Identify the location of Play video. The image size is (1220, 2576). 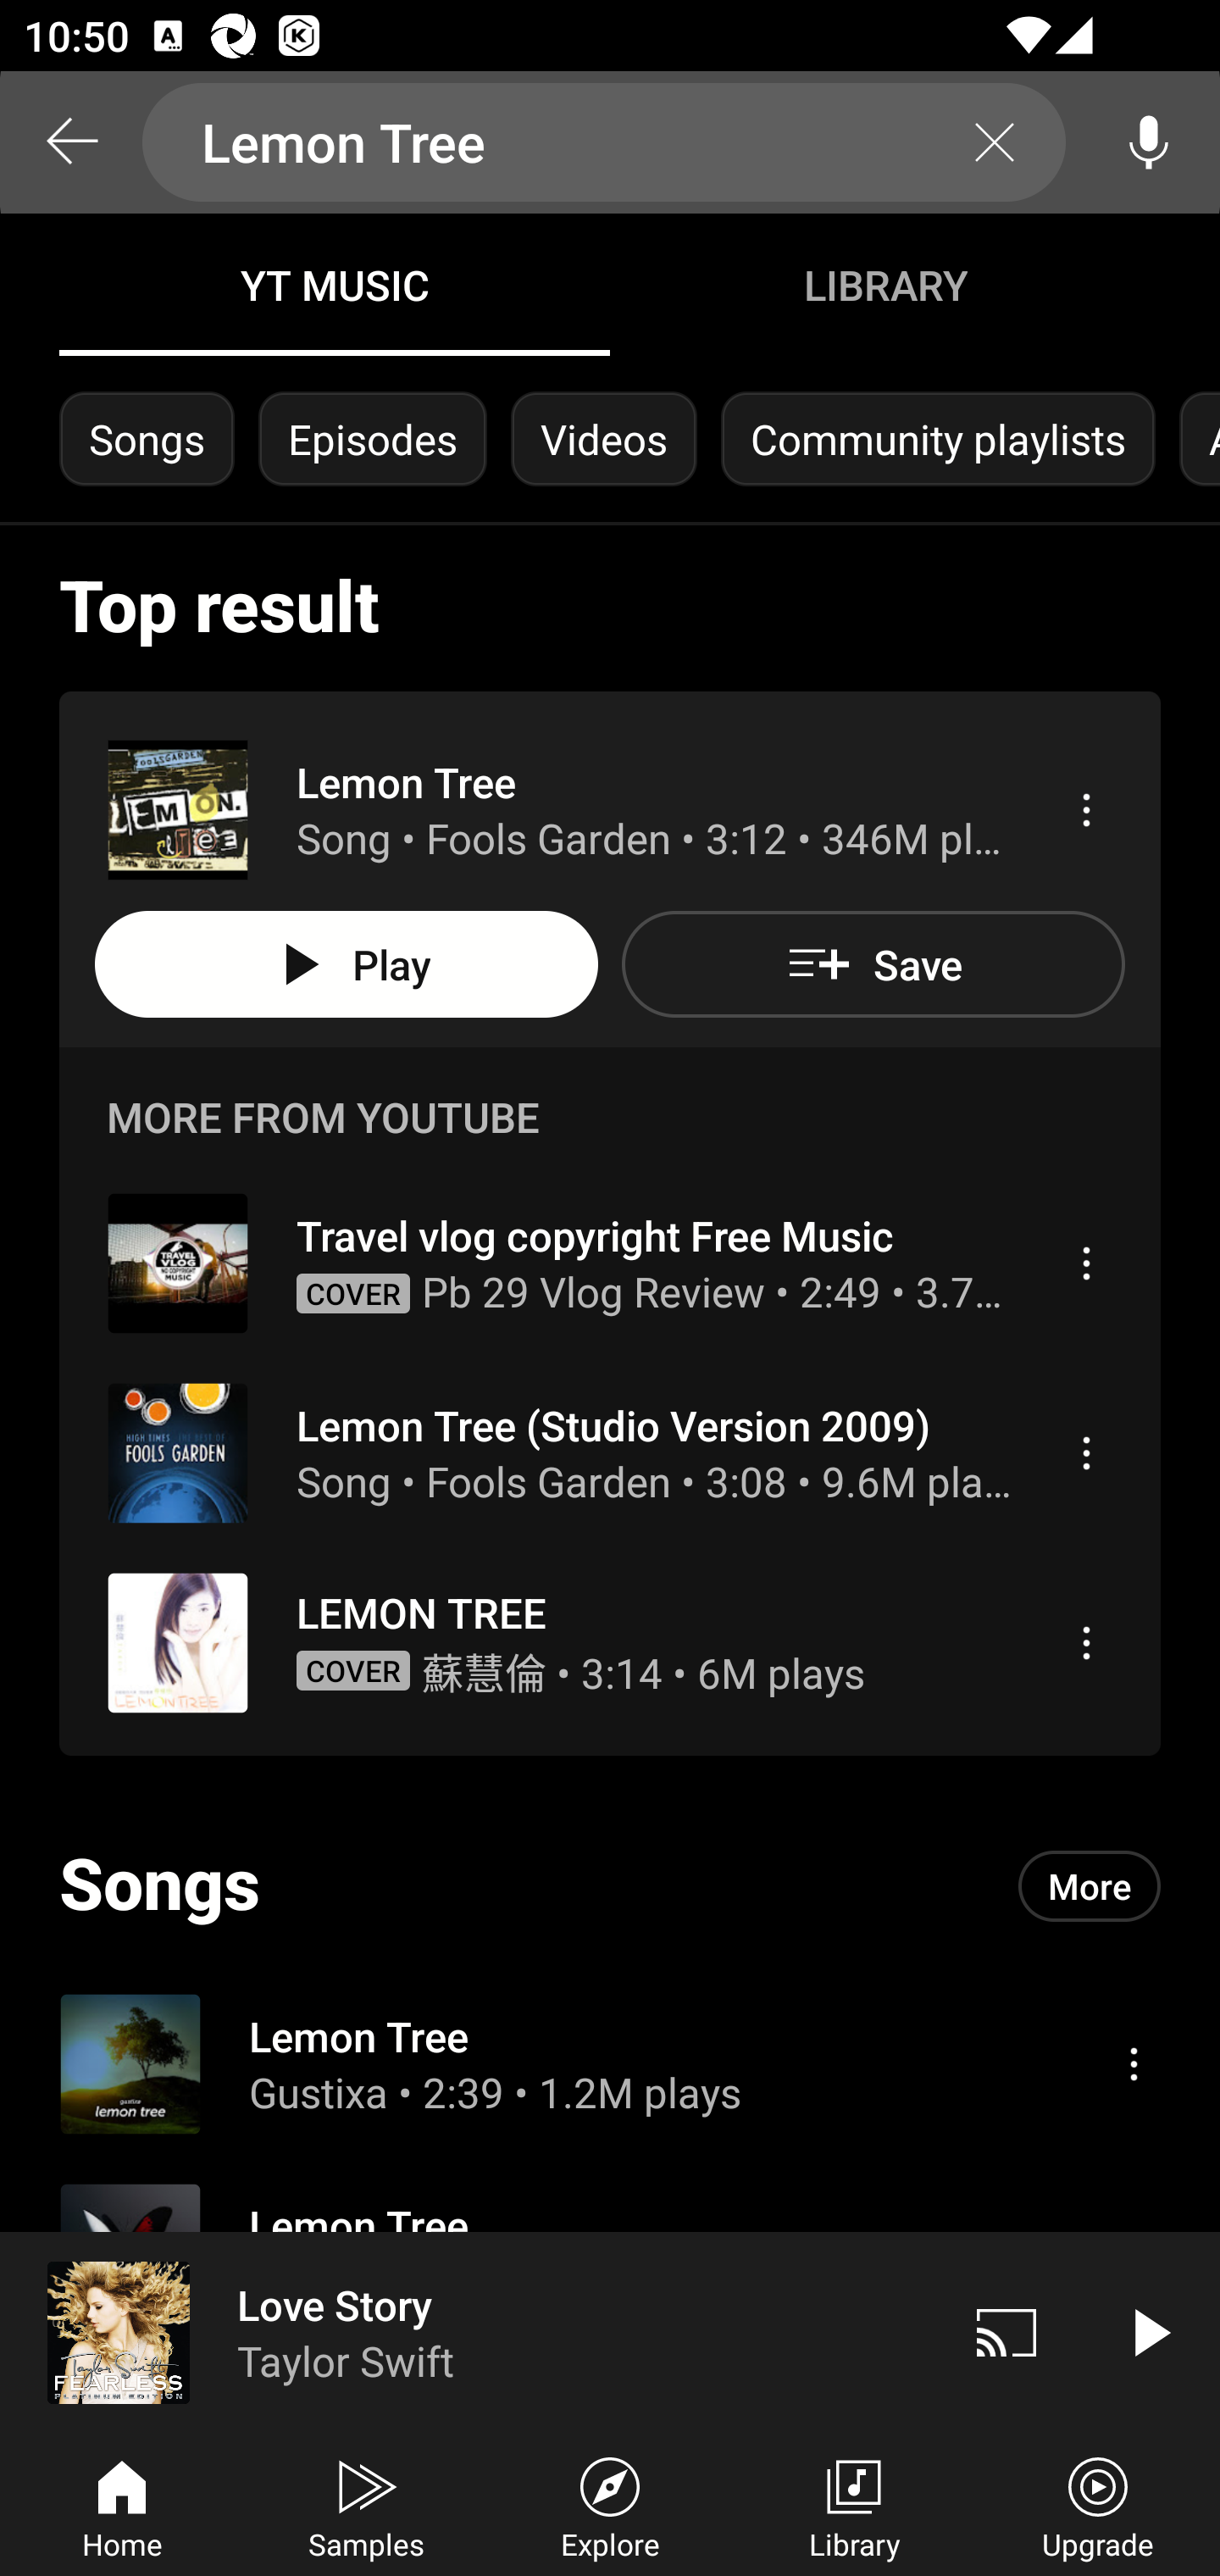
(1149, 2332).